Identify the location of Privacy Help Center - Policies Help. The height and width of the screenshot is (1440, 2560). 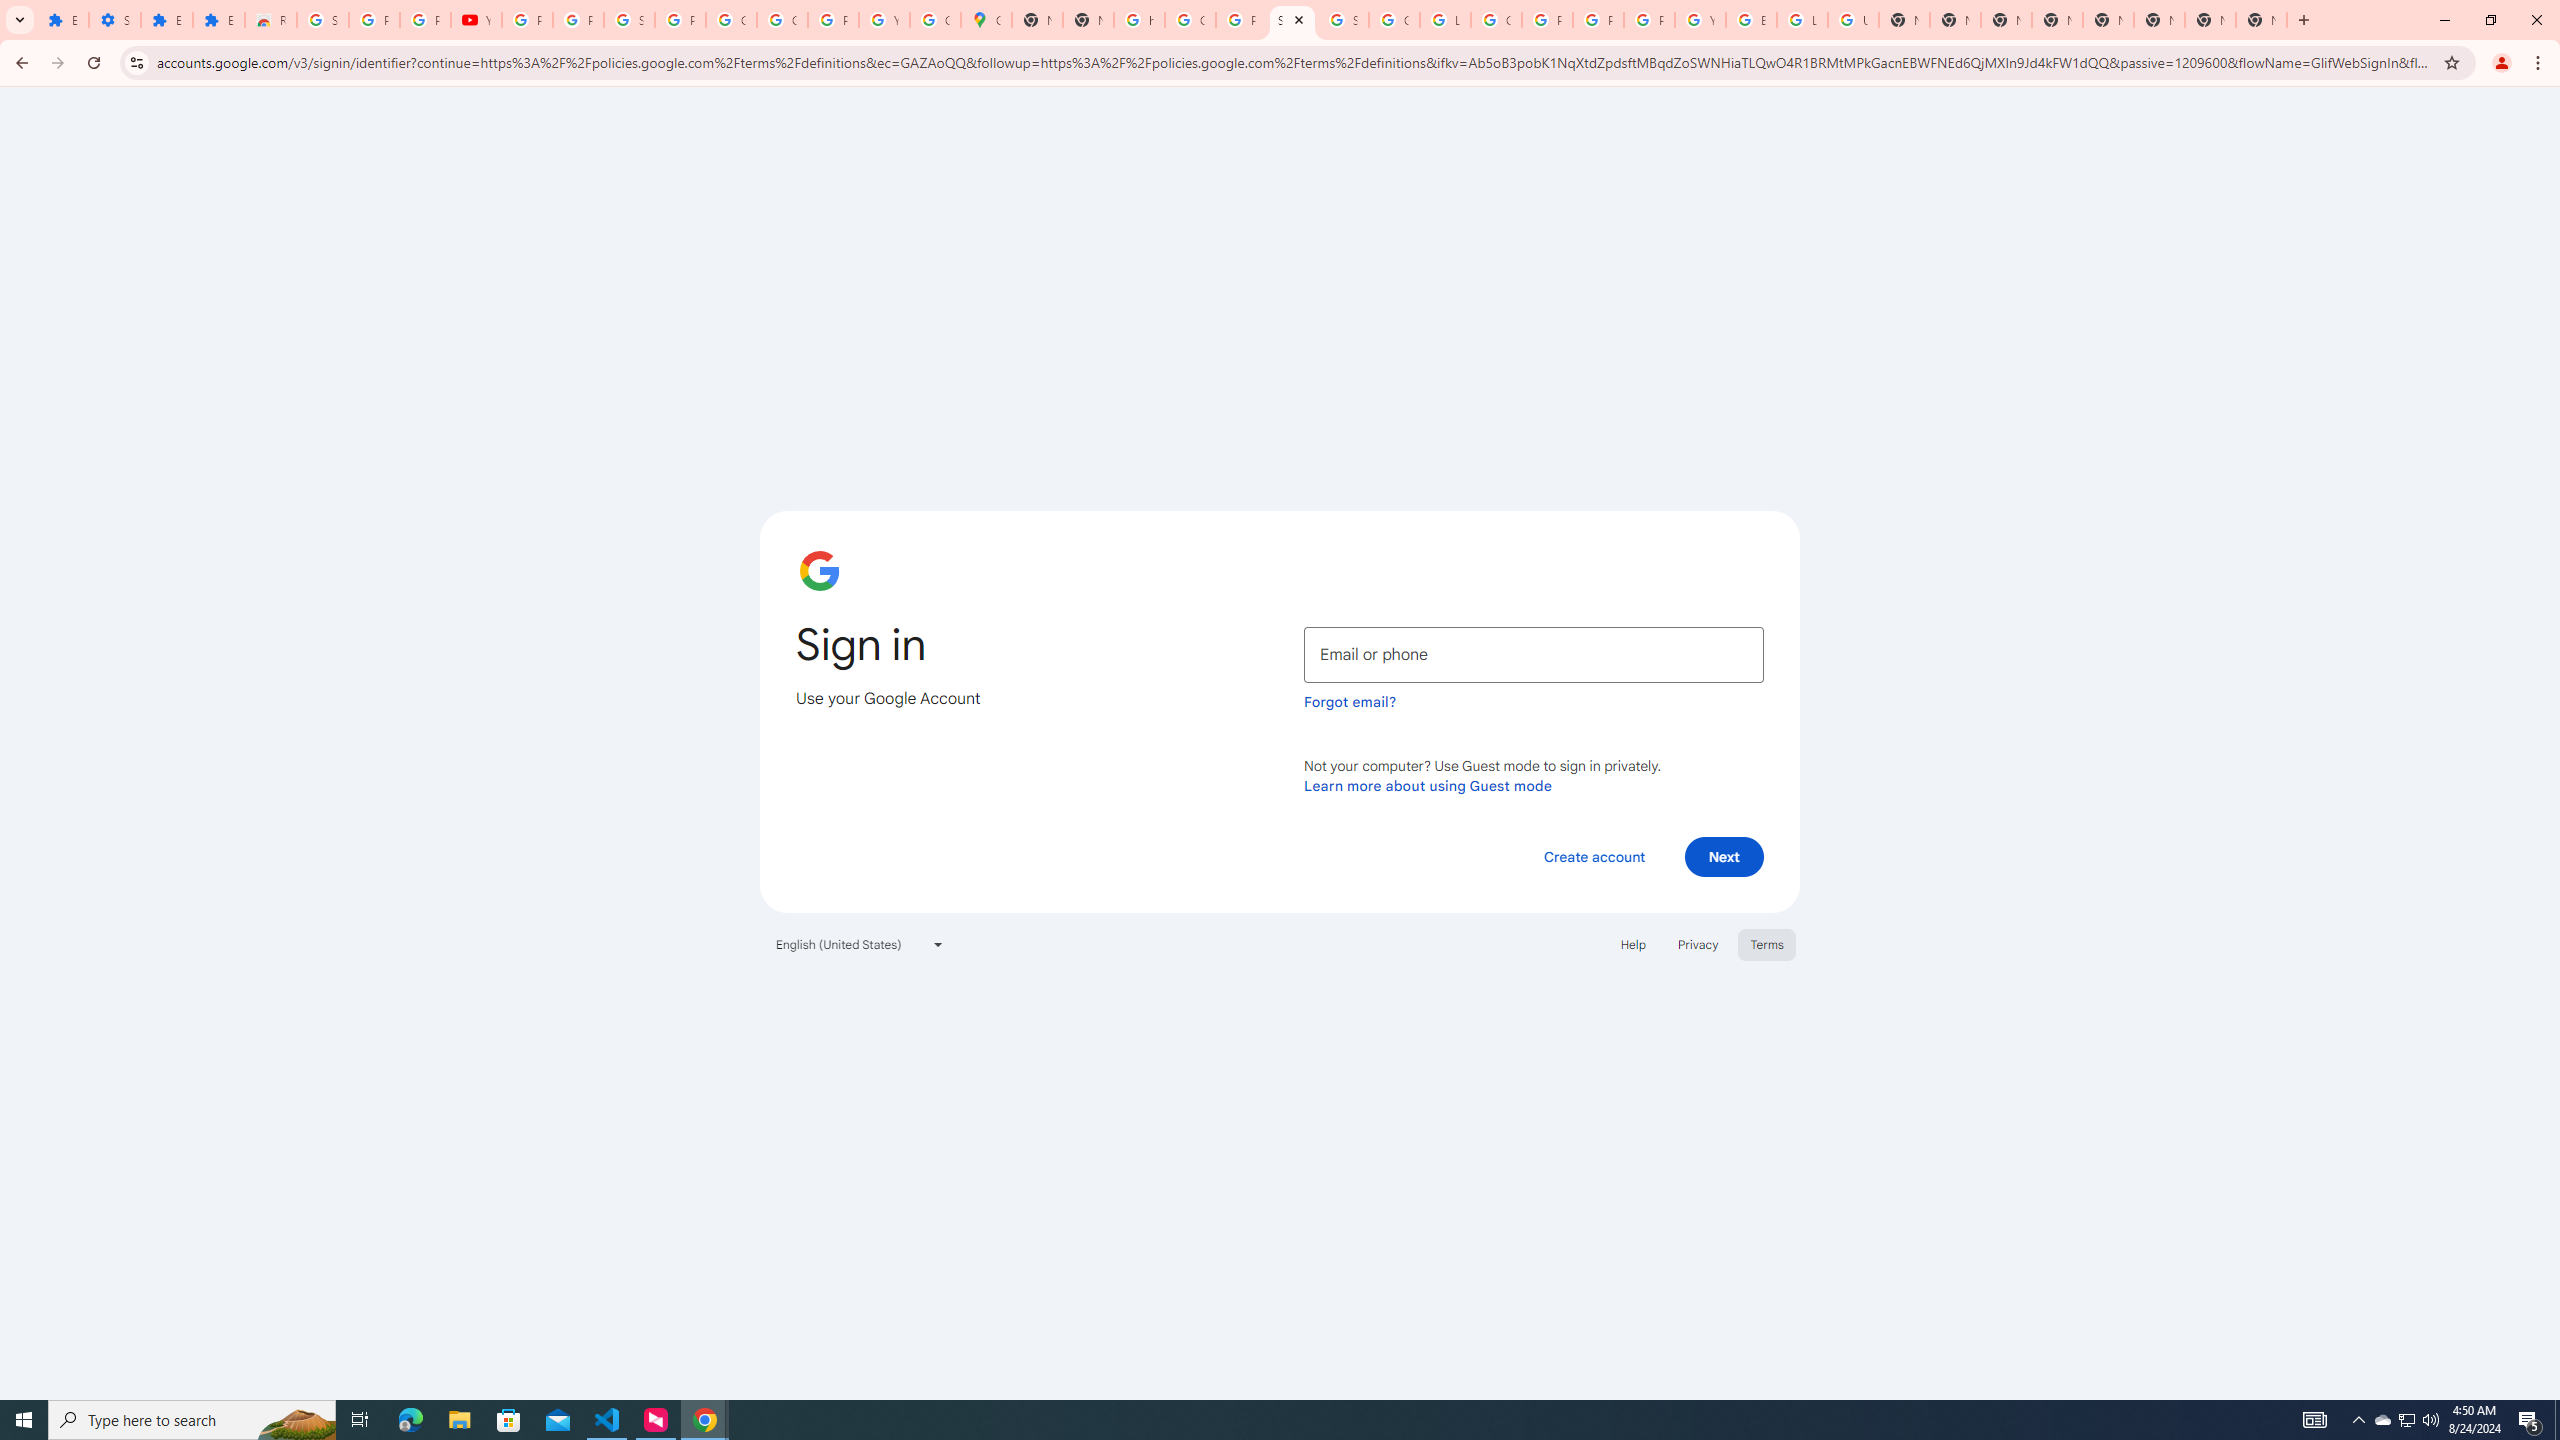
(1547, 20).